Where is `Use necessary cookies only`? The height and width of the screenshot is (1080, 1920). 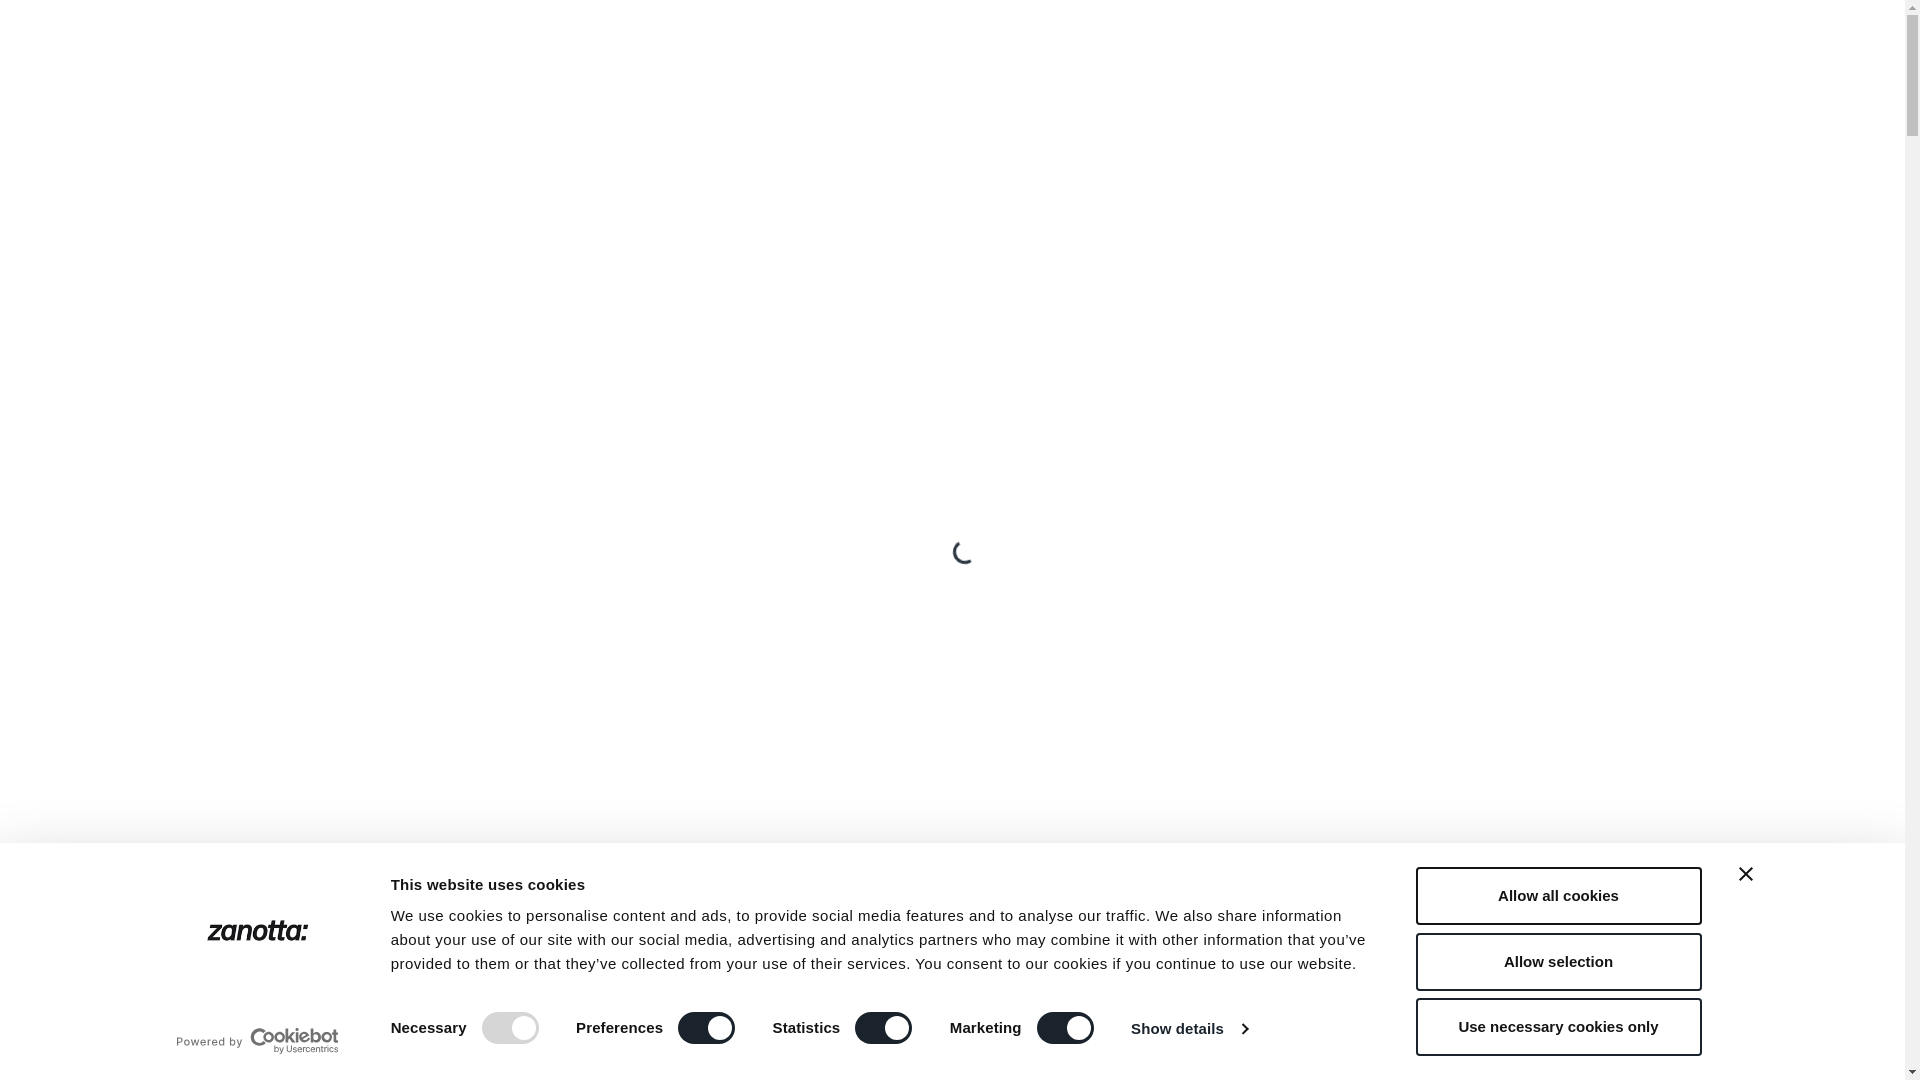 Use necessary cookies only is located at coordinates (1558, 1026).